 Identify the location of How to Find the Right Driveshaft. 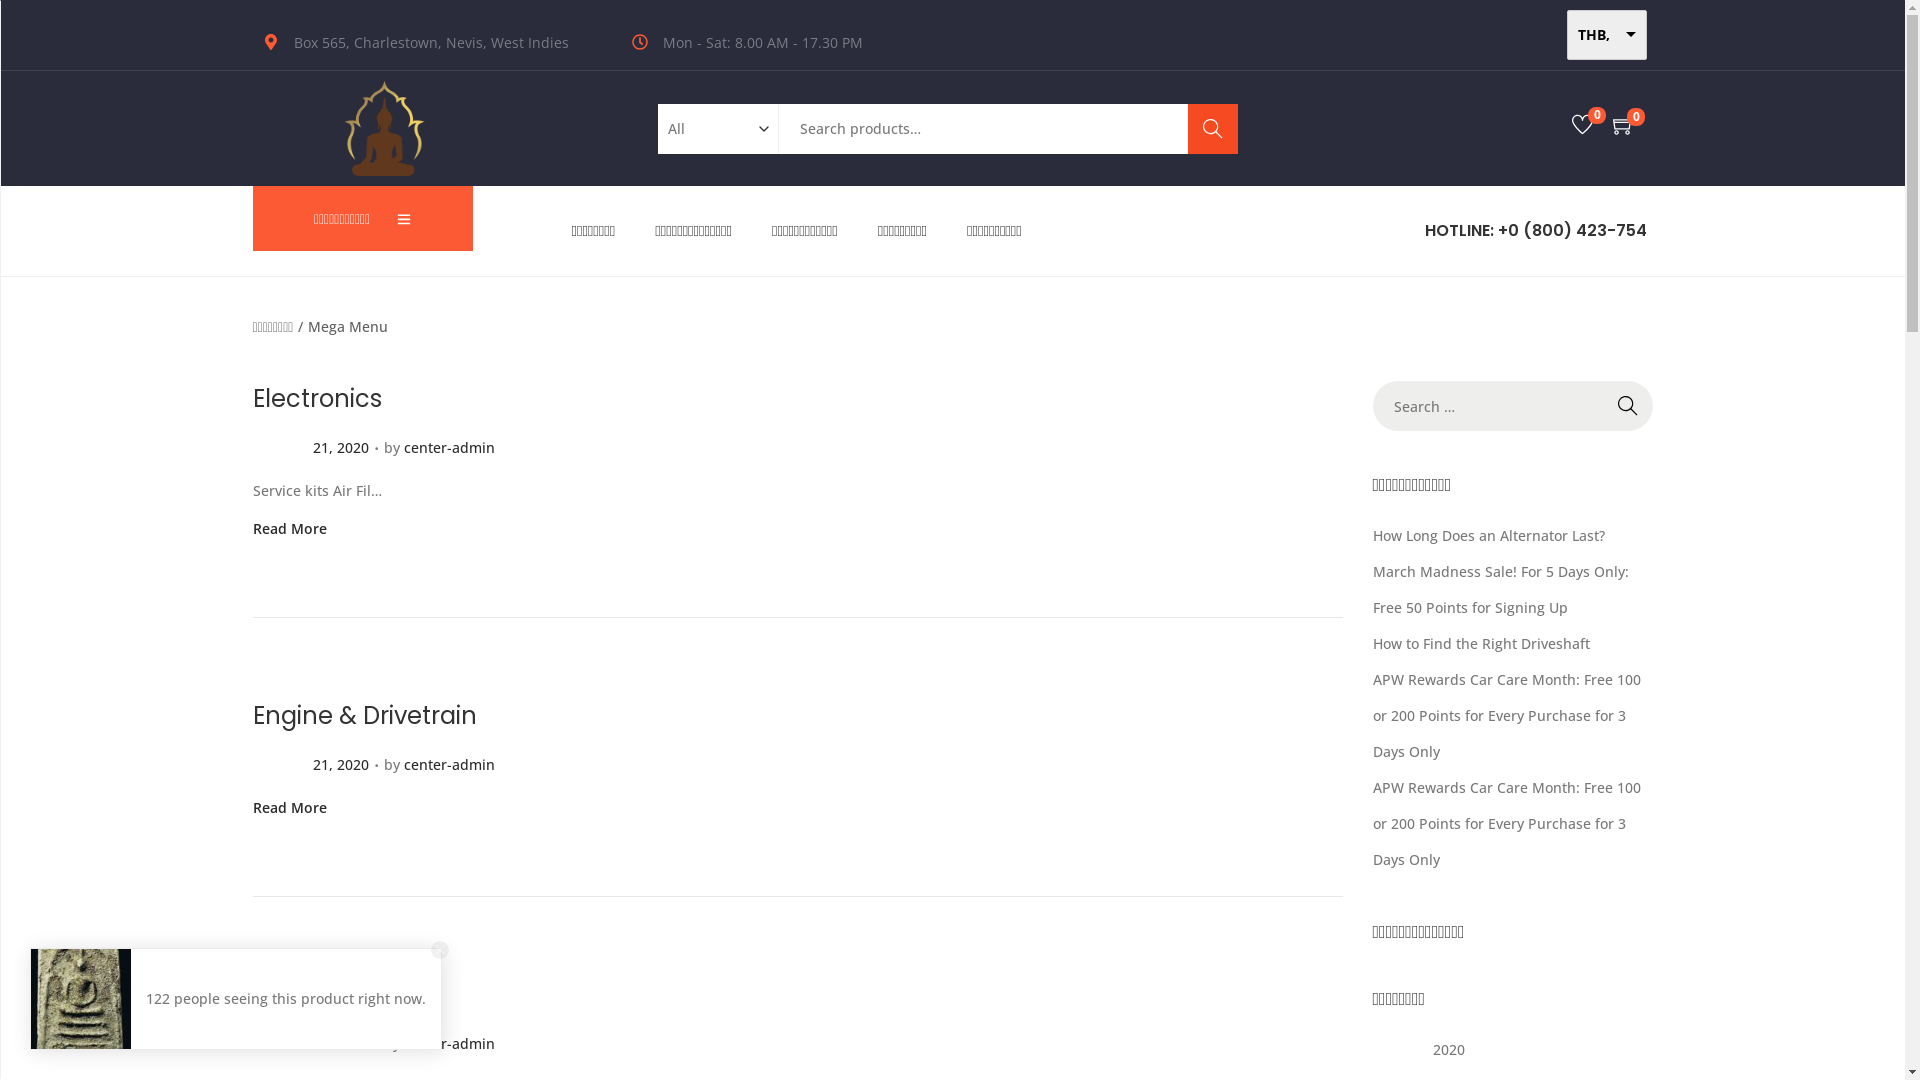
(1480, 644).